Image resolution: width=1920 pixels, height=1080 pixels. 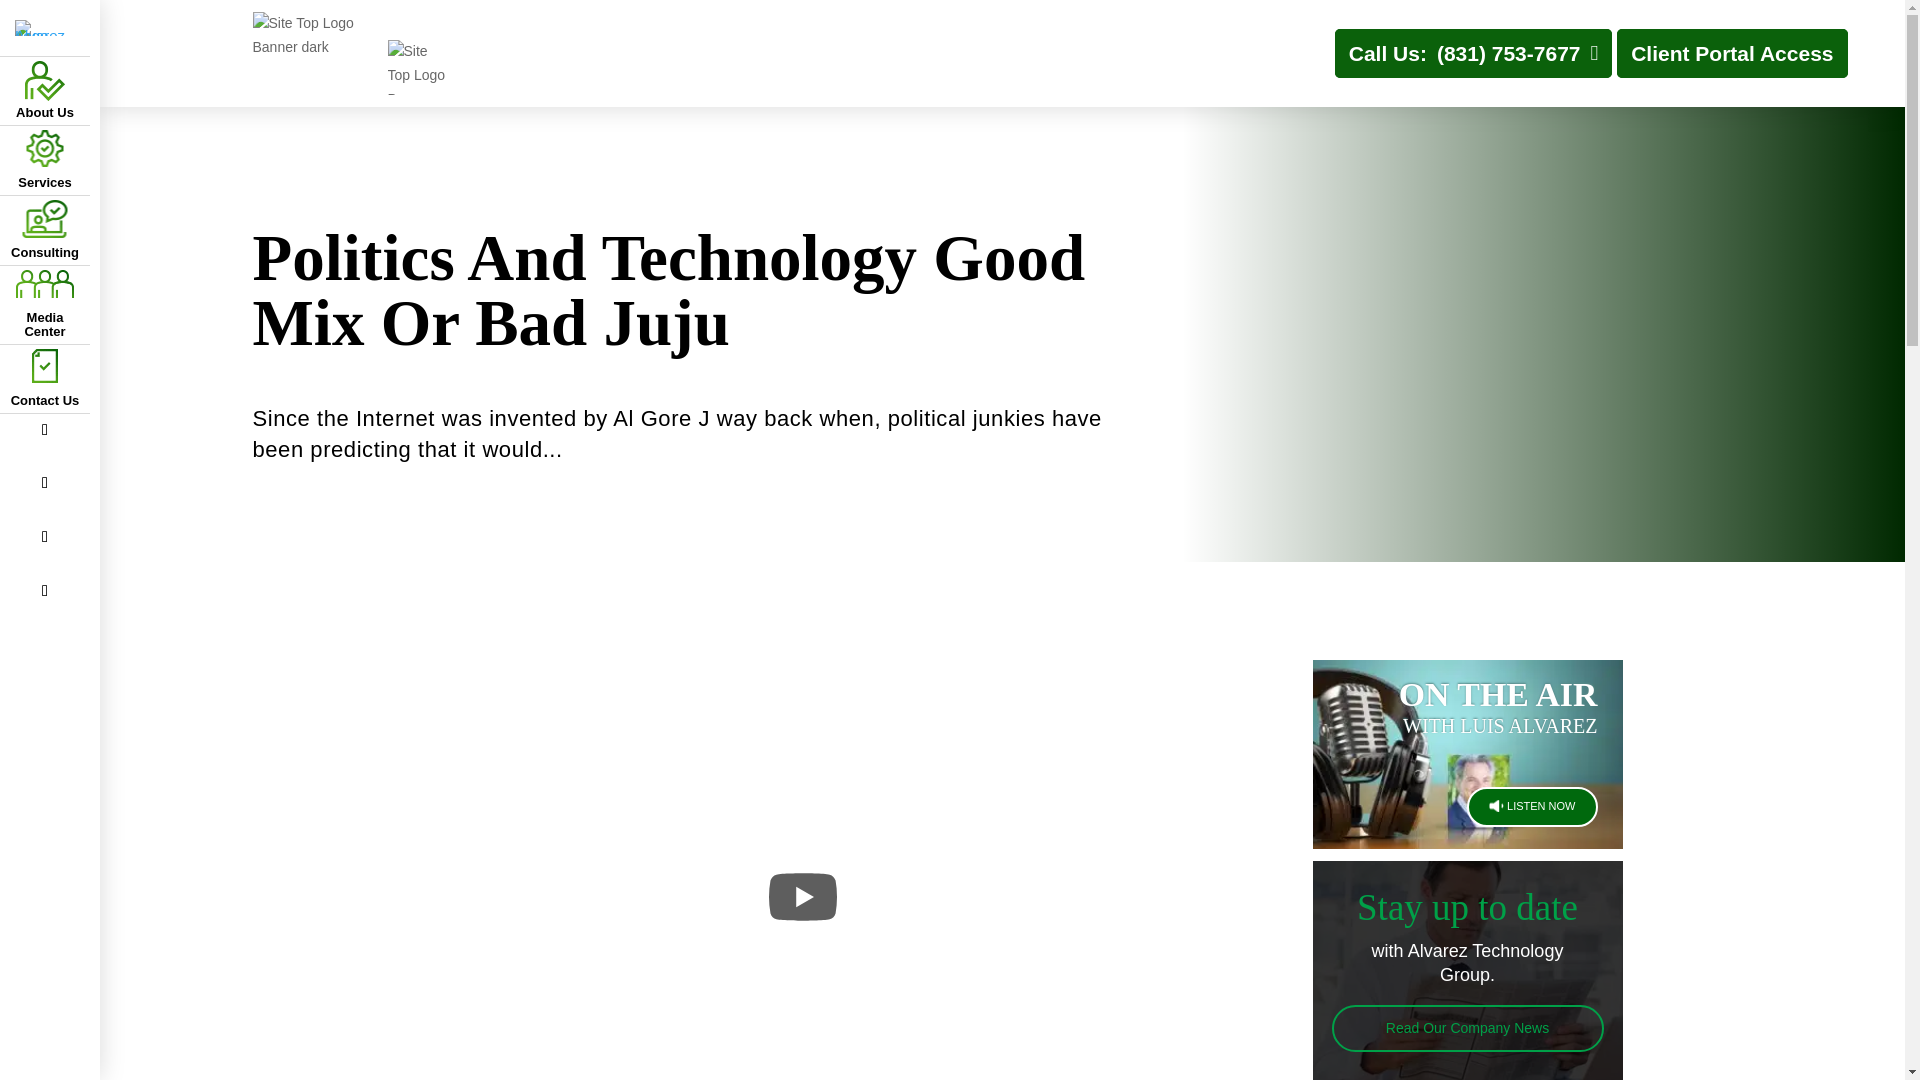 I want to click on Follow on X, so click(x=44, y=482).